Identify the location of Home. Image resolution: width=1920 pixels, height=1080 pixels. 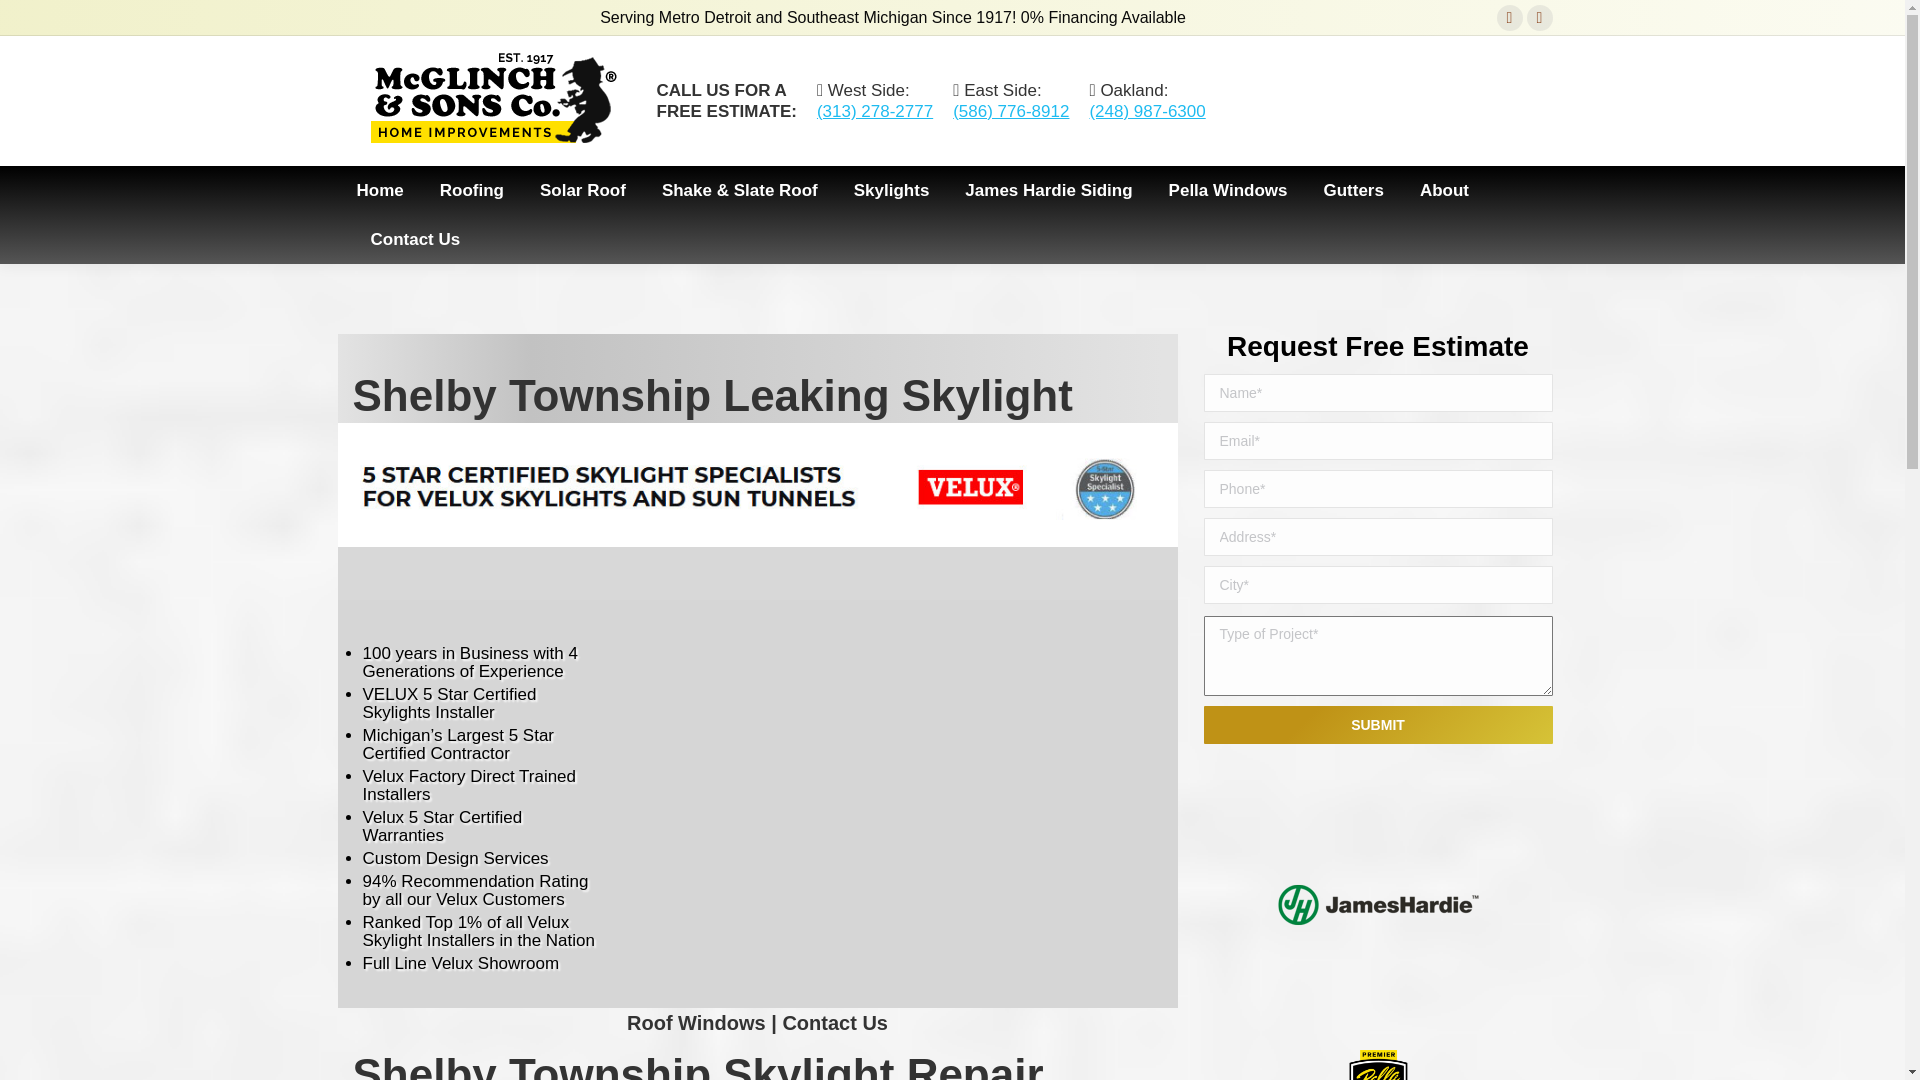
(379, 190).